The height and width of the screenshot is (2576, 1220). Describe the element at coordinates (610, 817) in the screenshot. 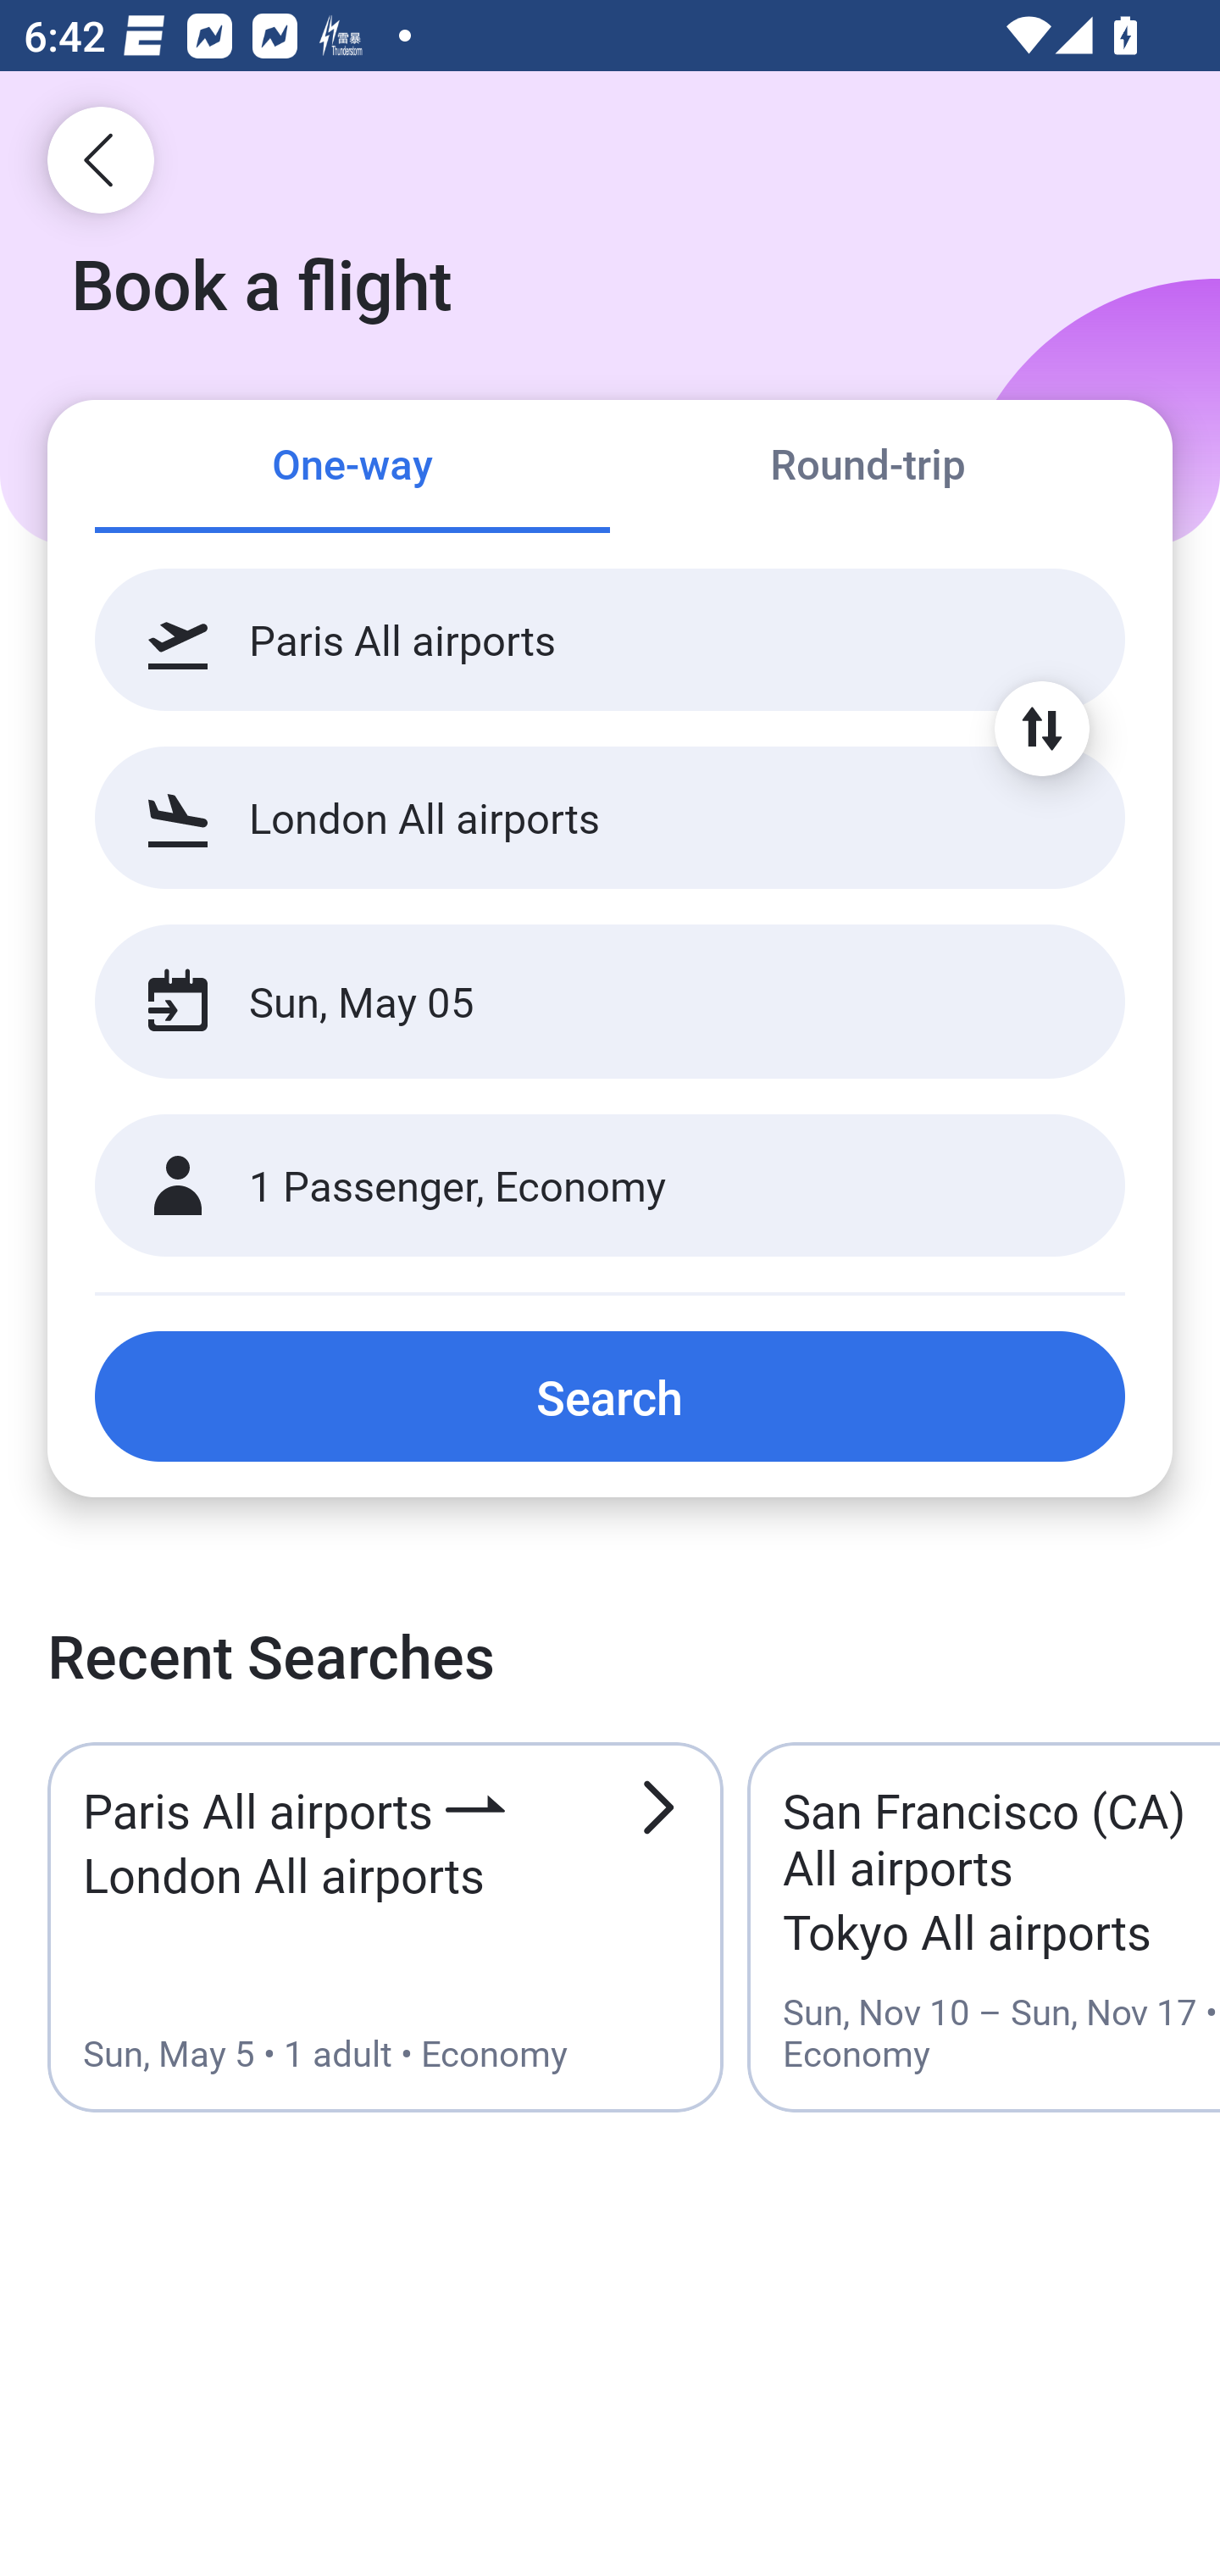

I see `London All airports` at that location.